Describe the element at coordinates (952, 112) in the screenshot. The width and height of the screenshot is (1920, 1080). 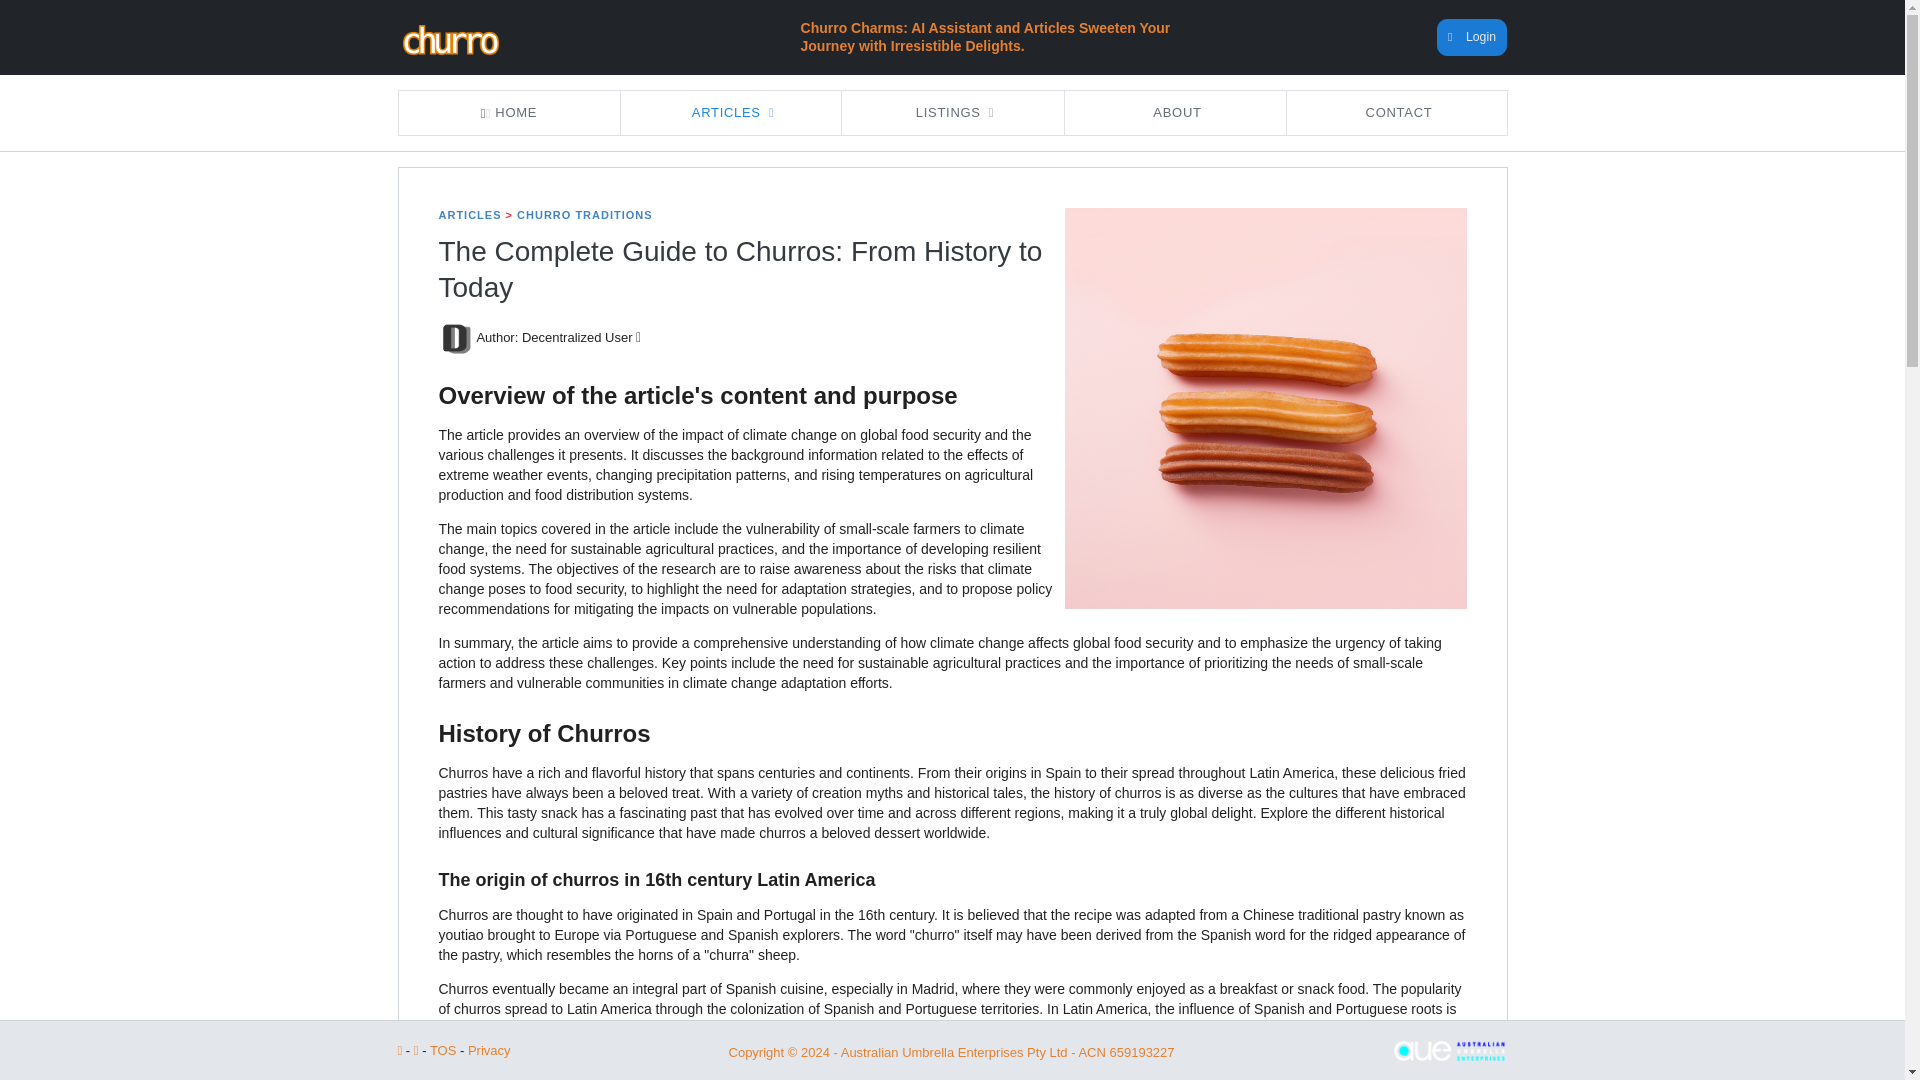
I see `LISTINGS` at that location.